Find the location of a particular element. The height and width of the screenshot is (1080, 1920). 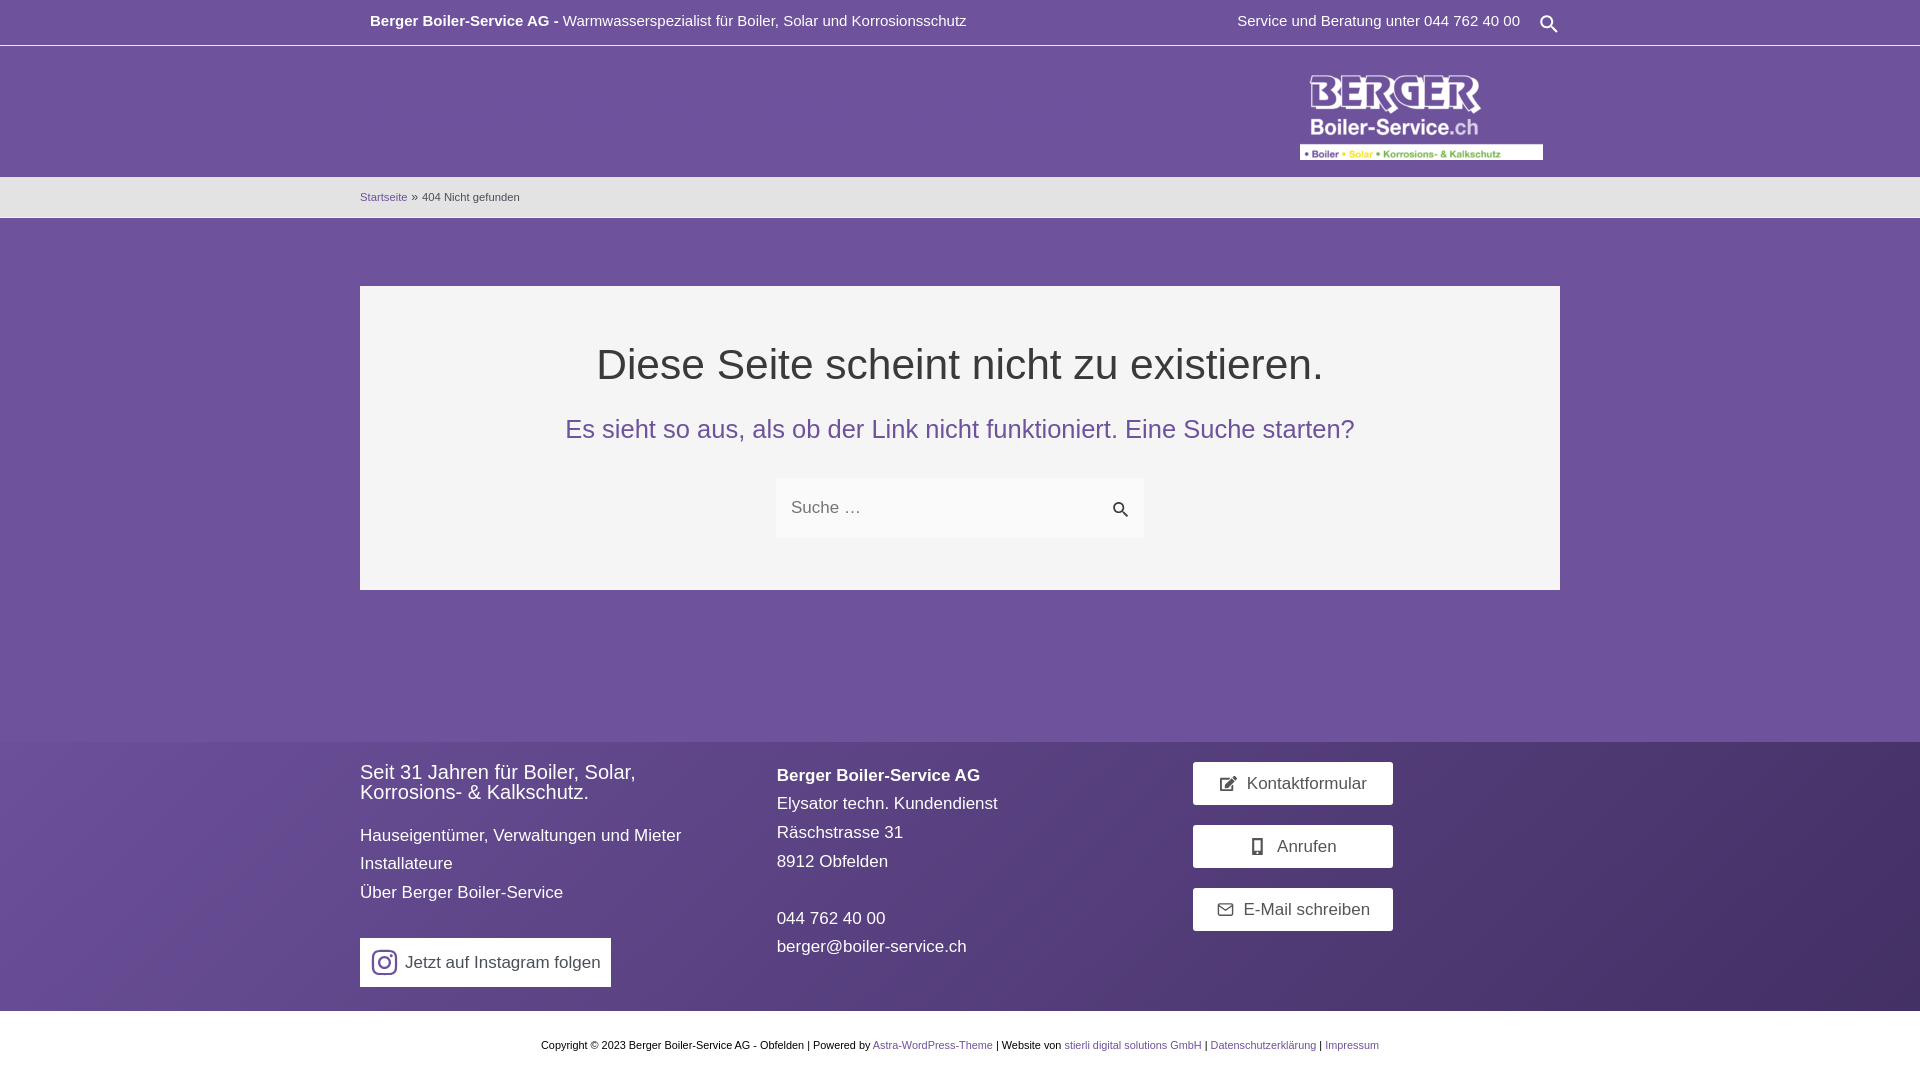

E-Mail schreiben is located at coordinates (1293, 910).